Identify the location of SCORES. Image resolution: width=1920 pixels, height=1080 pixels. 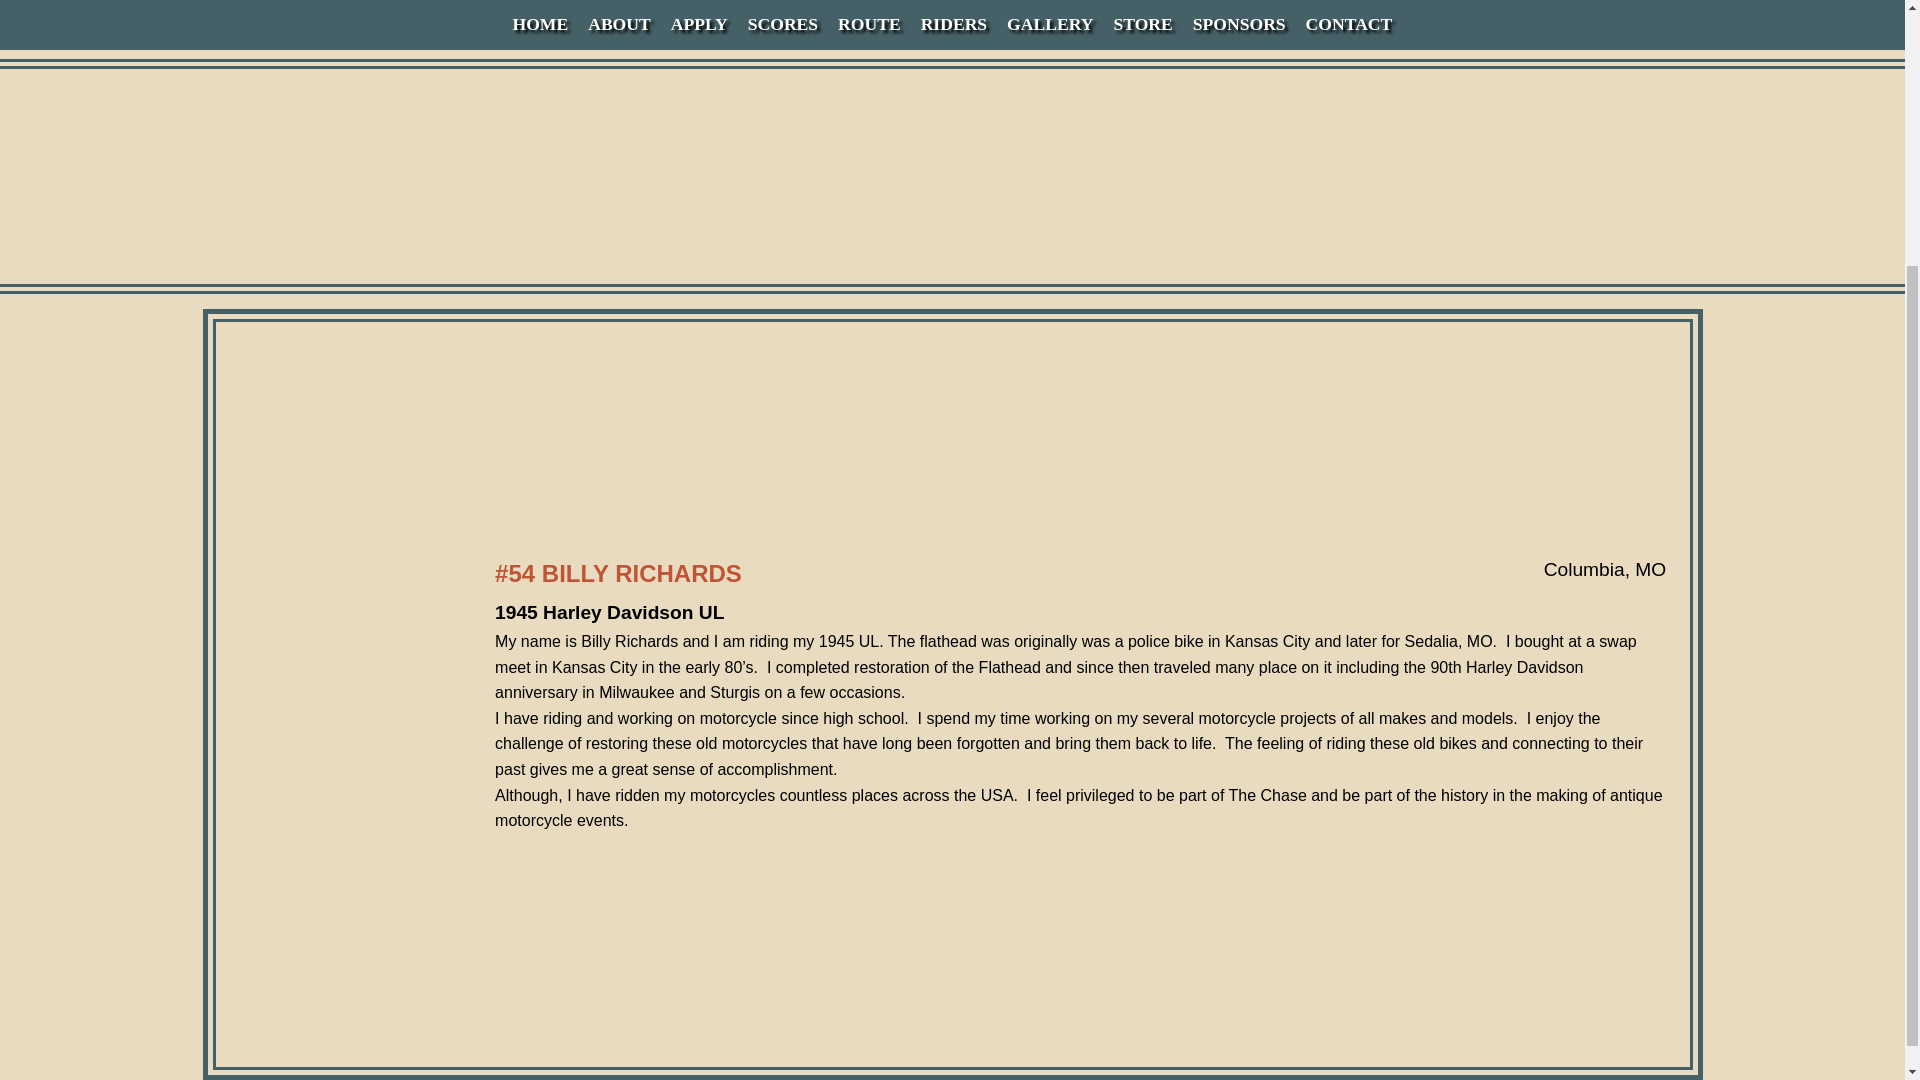
(782, 18).